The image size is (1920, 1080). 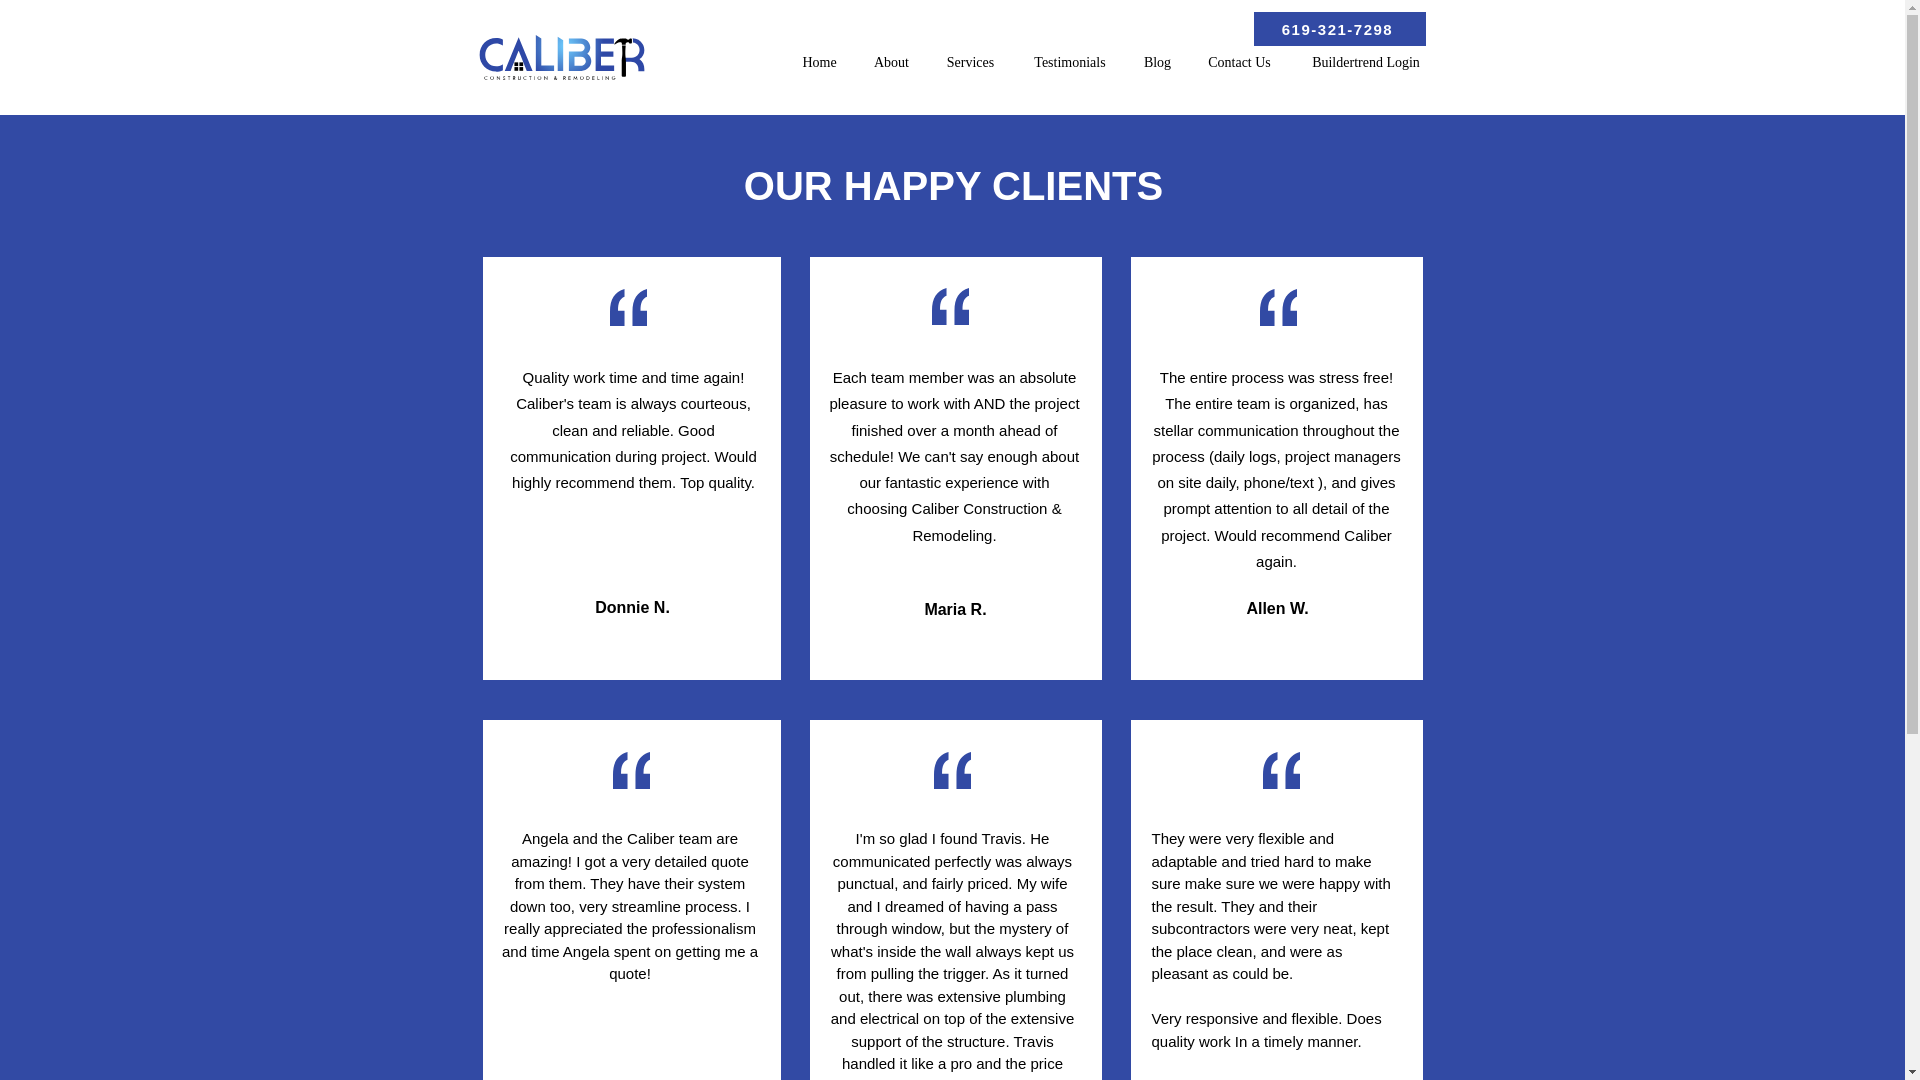 I want to click on Contact Us, so click(x=1239, y=62).